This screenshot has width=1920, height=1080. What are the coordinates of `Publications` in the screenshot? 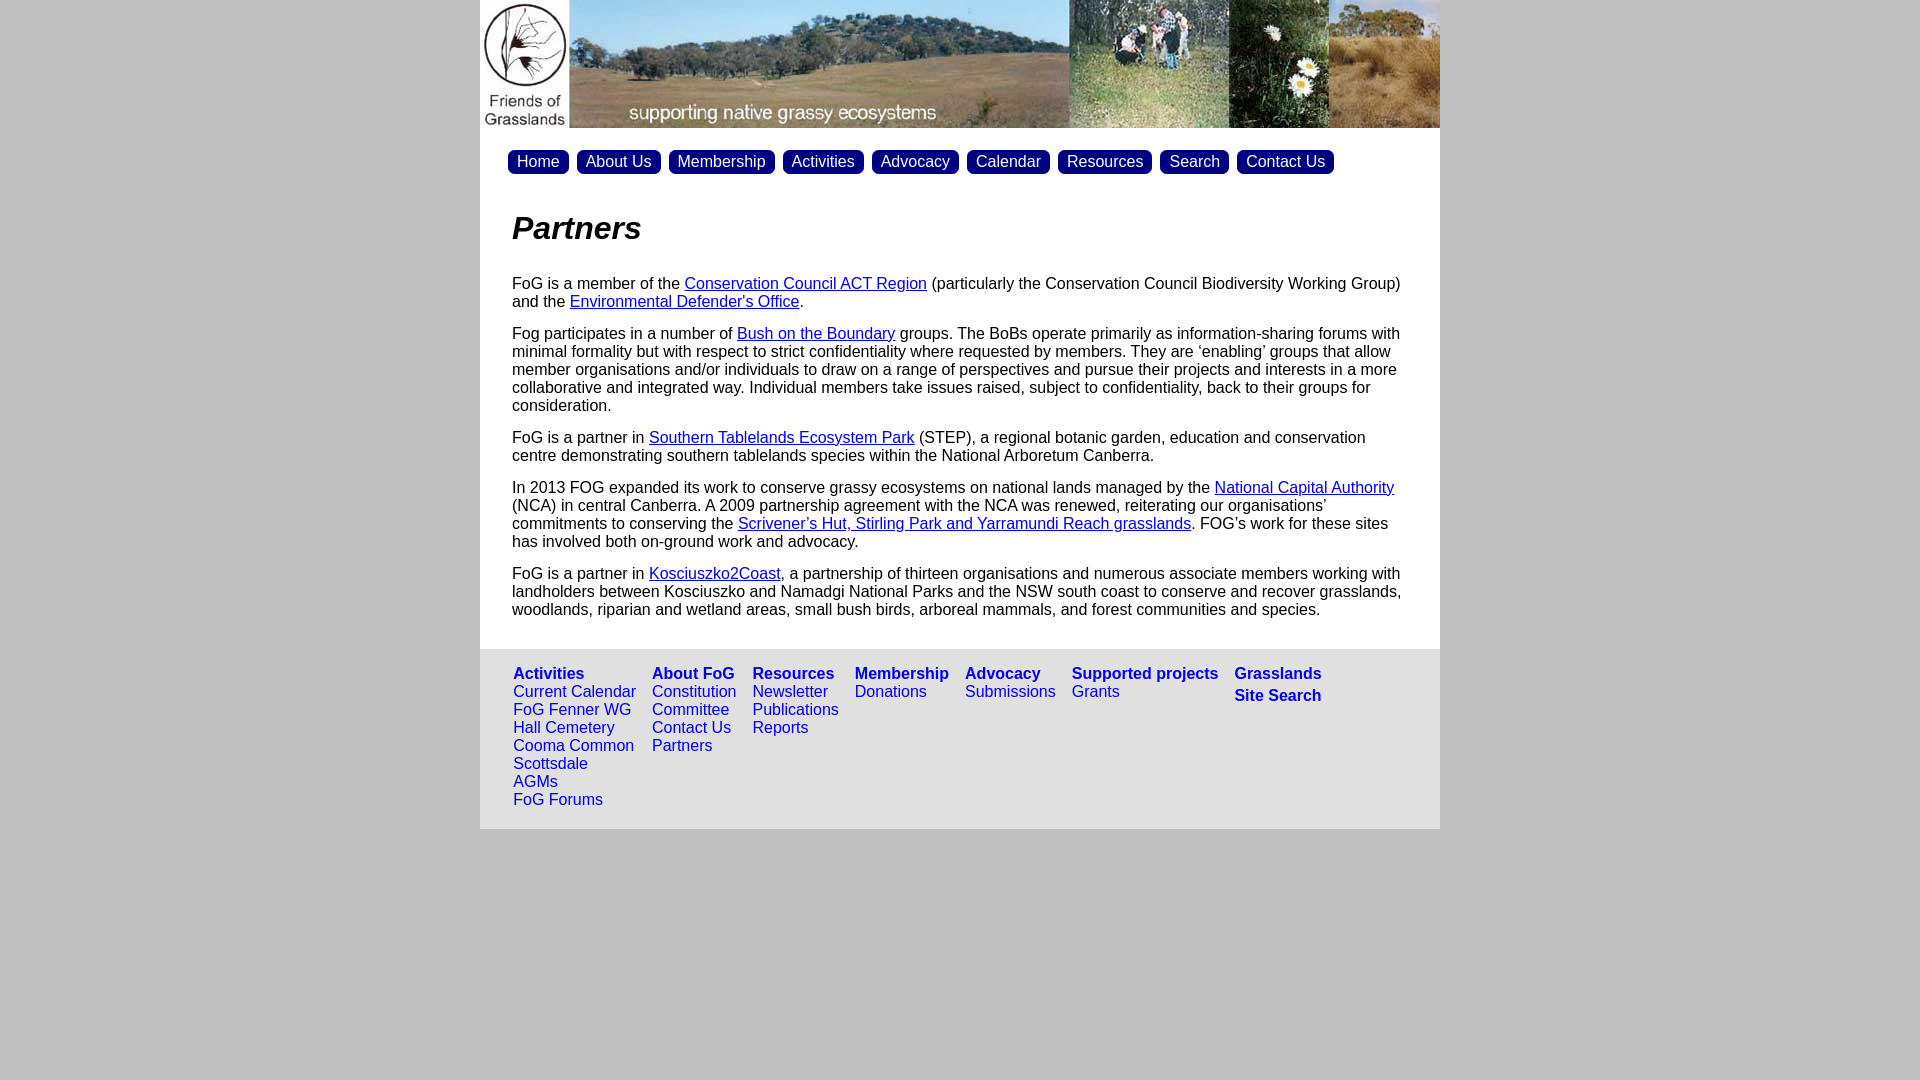 It's located at (796, 710).